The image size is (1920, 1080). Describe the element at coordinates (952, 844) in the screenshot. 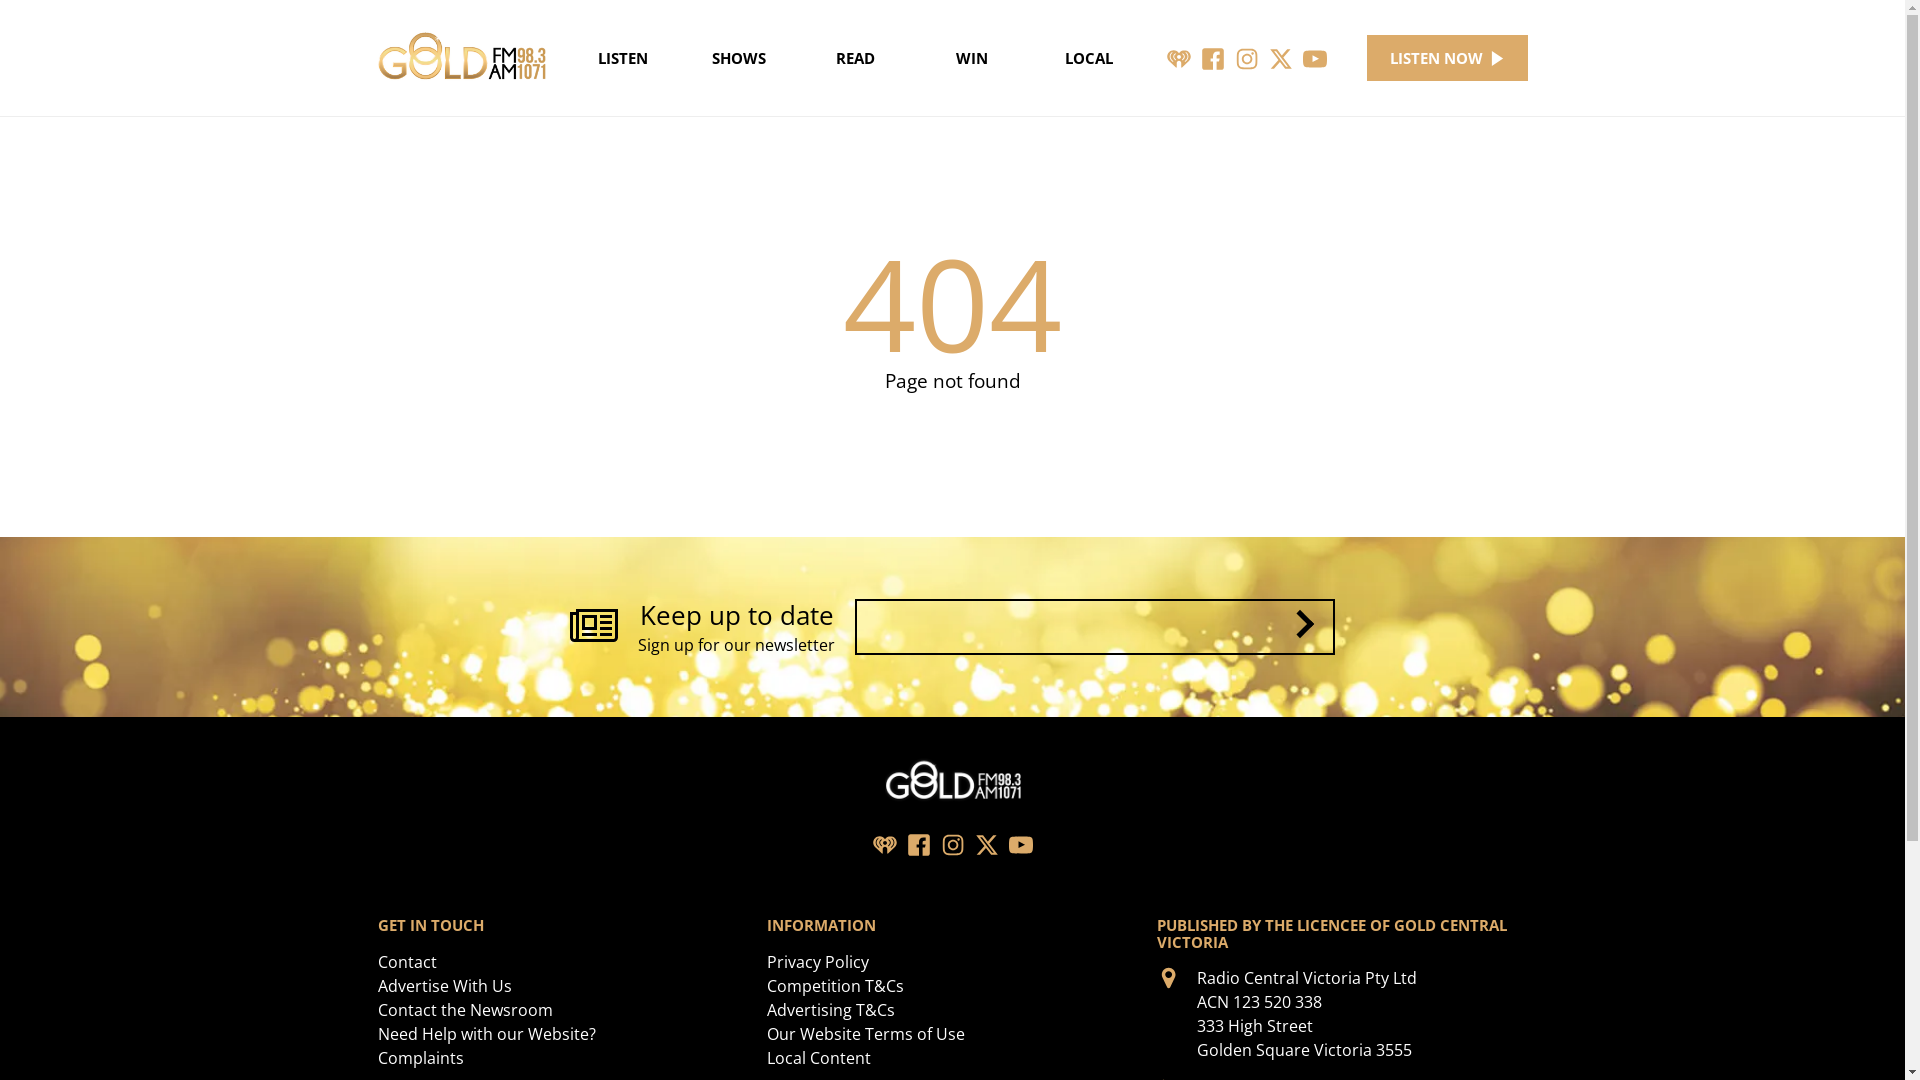

I see `Instagram` at that location.